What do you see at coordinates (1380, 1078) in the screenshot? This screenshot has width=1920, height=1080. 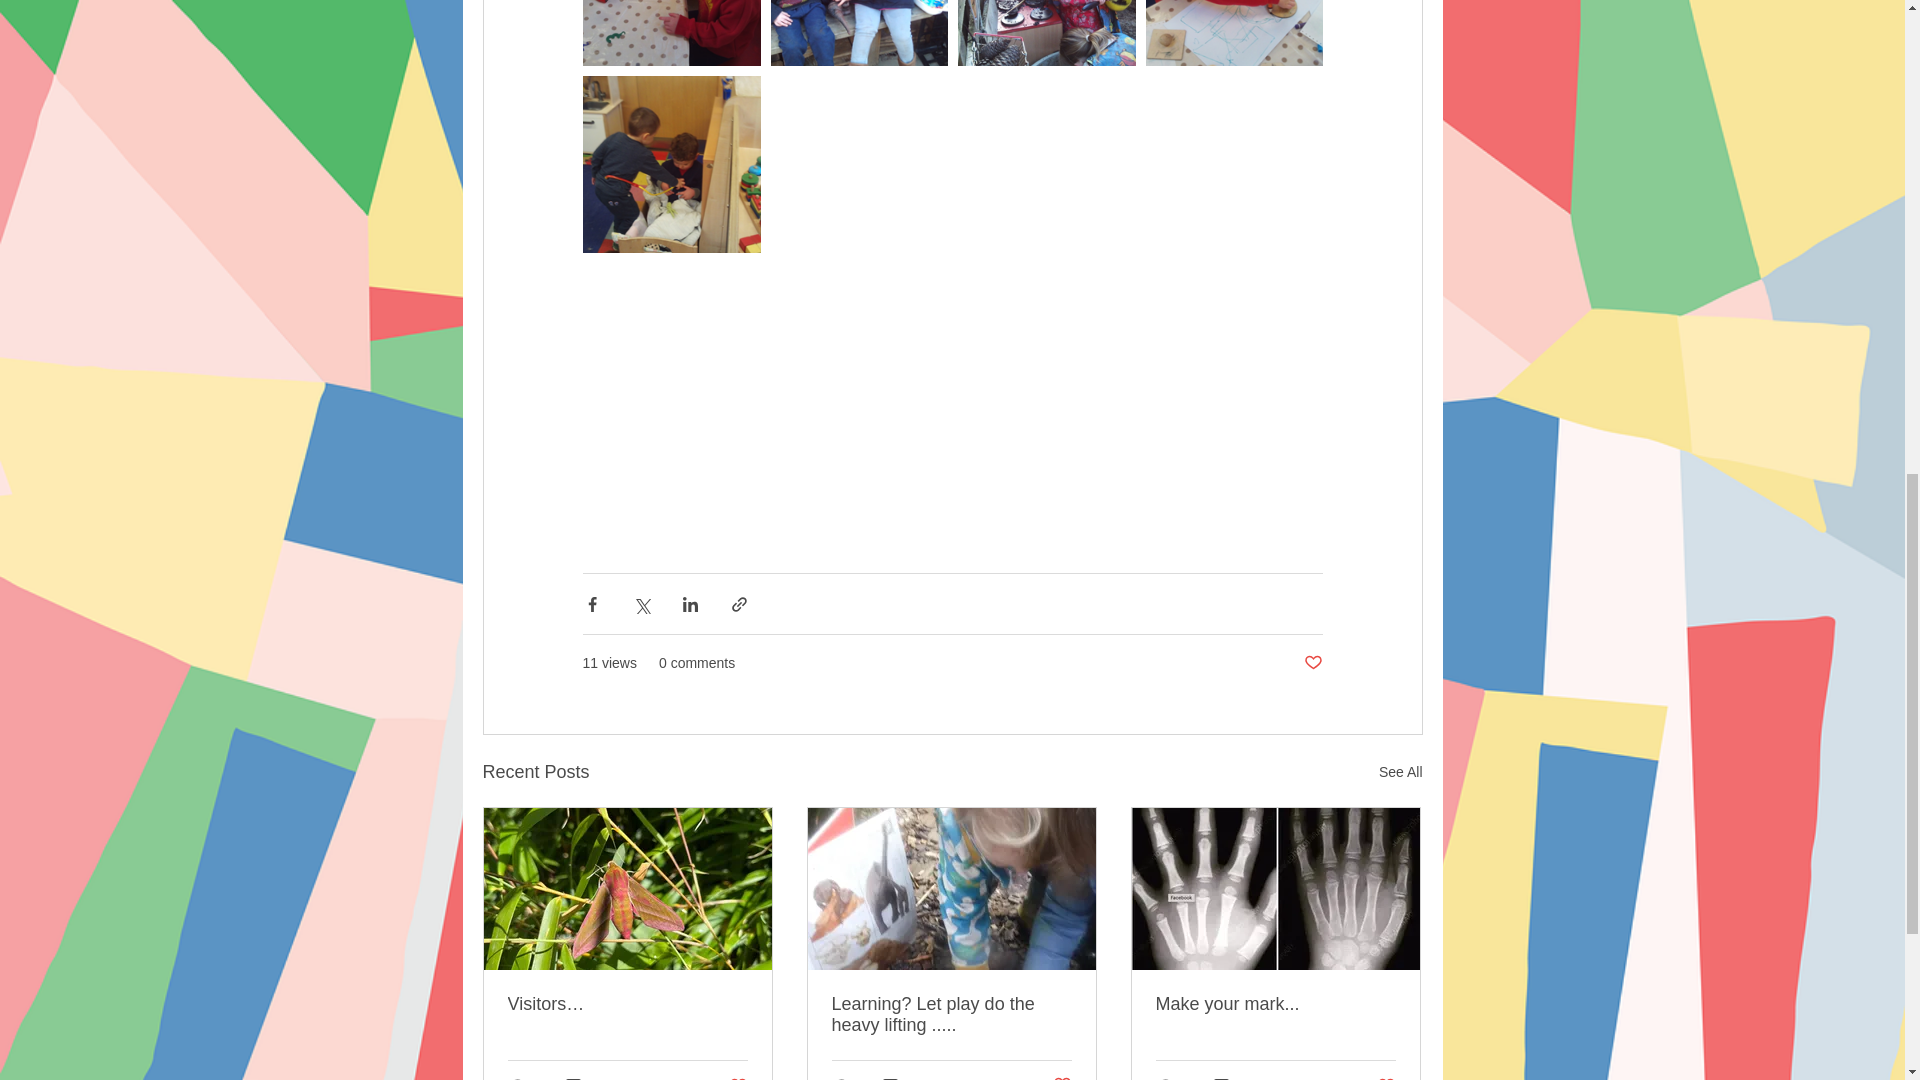 I see `0` at bounding box center [1380, 1078].